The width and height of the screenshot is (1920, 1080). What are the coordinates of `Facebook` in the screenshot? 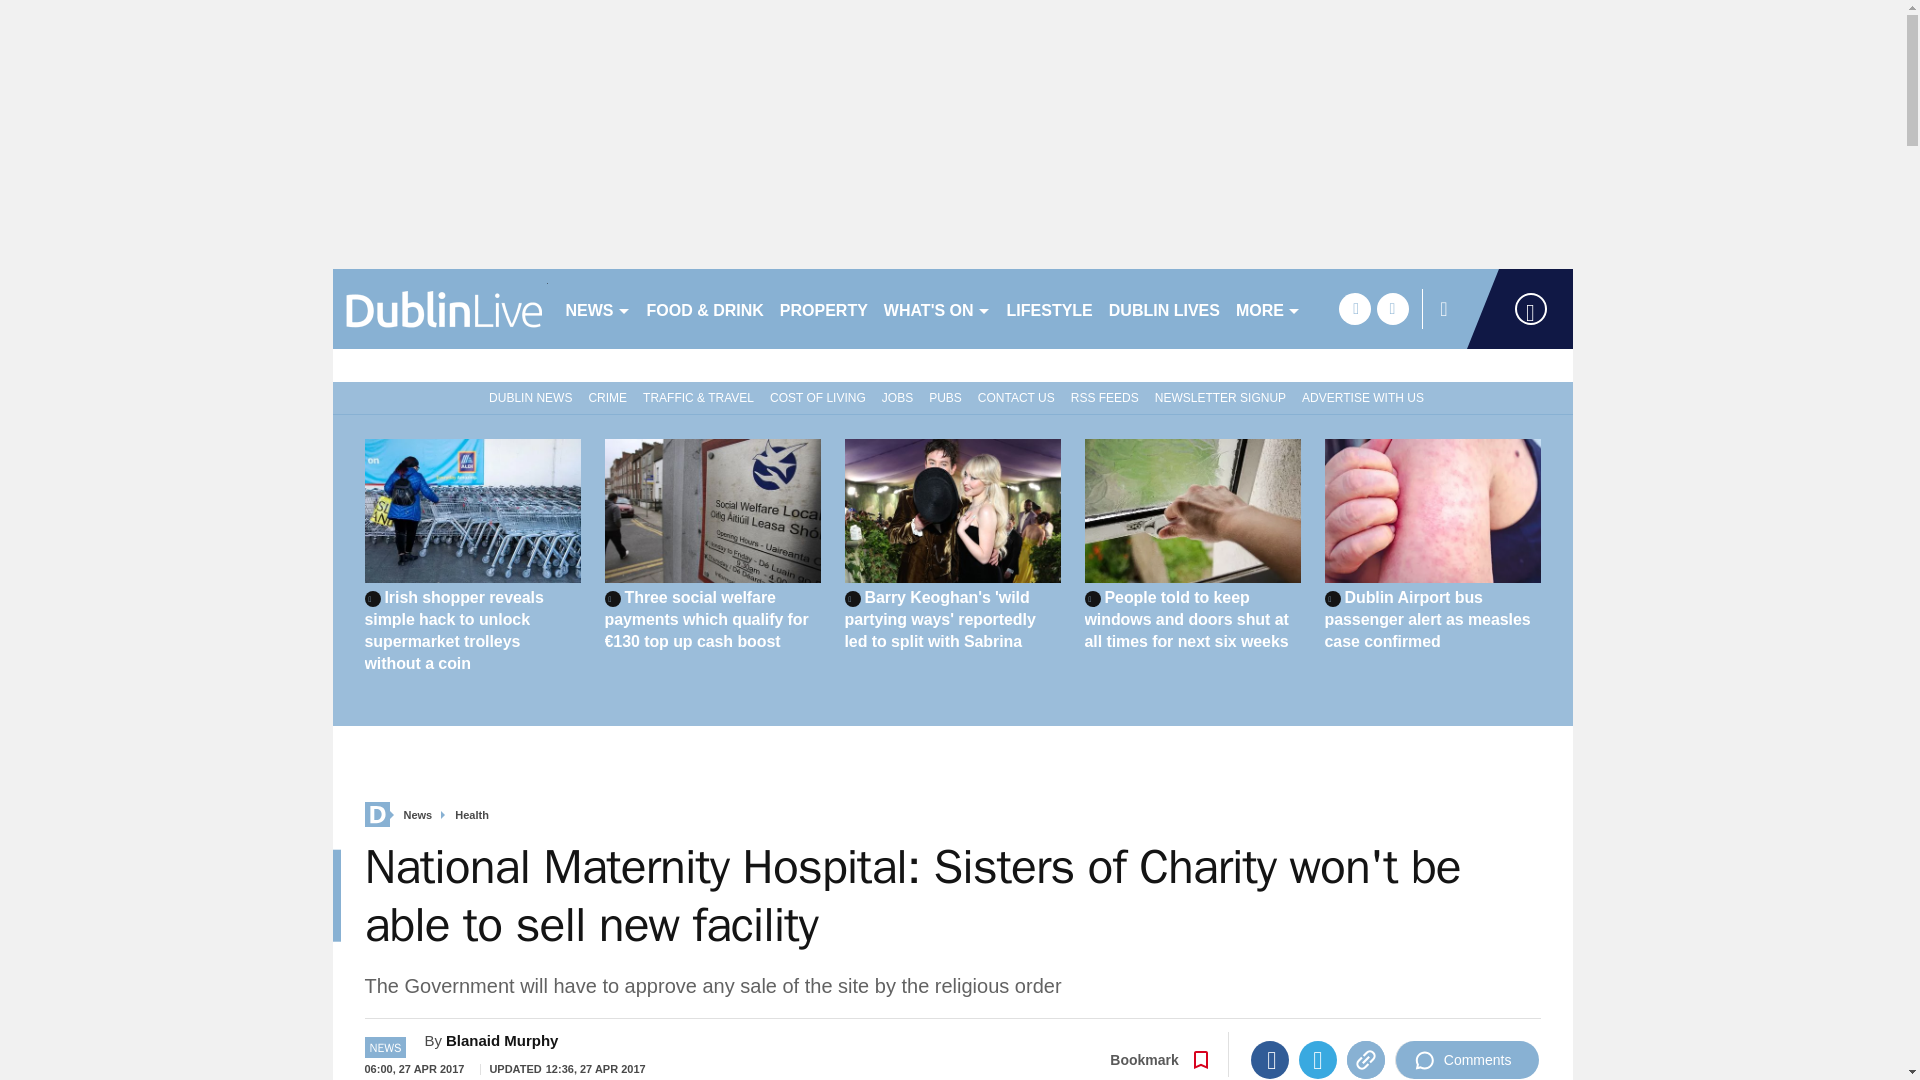 It's located at (1270, 1060).